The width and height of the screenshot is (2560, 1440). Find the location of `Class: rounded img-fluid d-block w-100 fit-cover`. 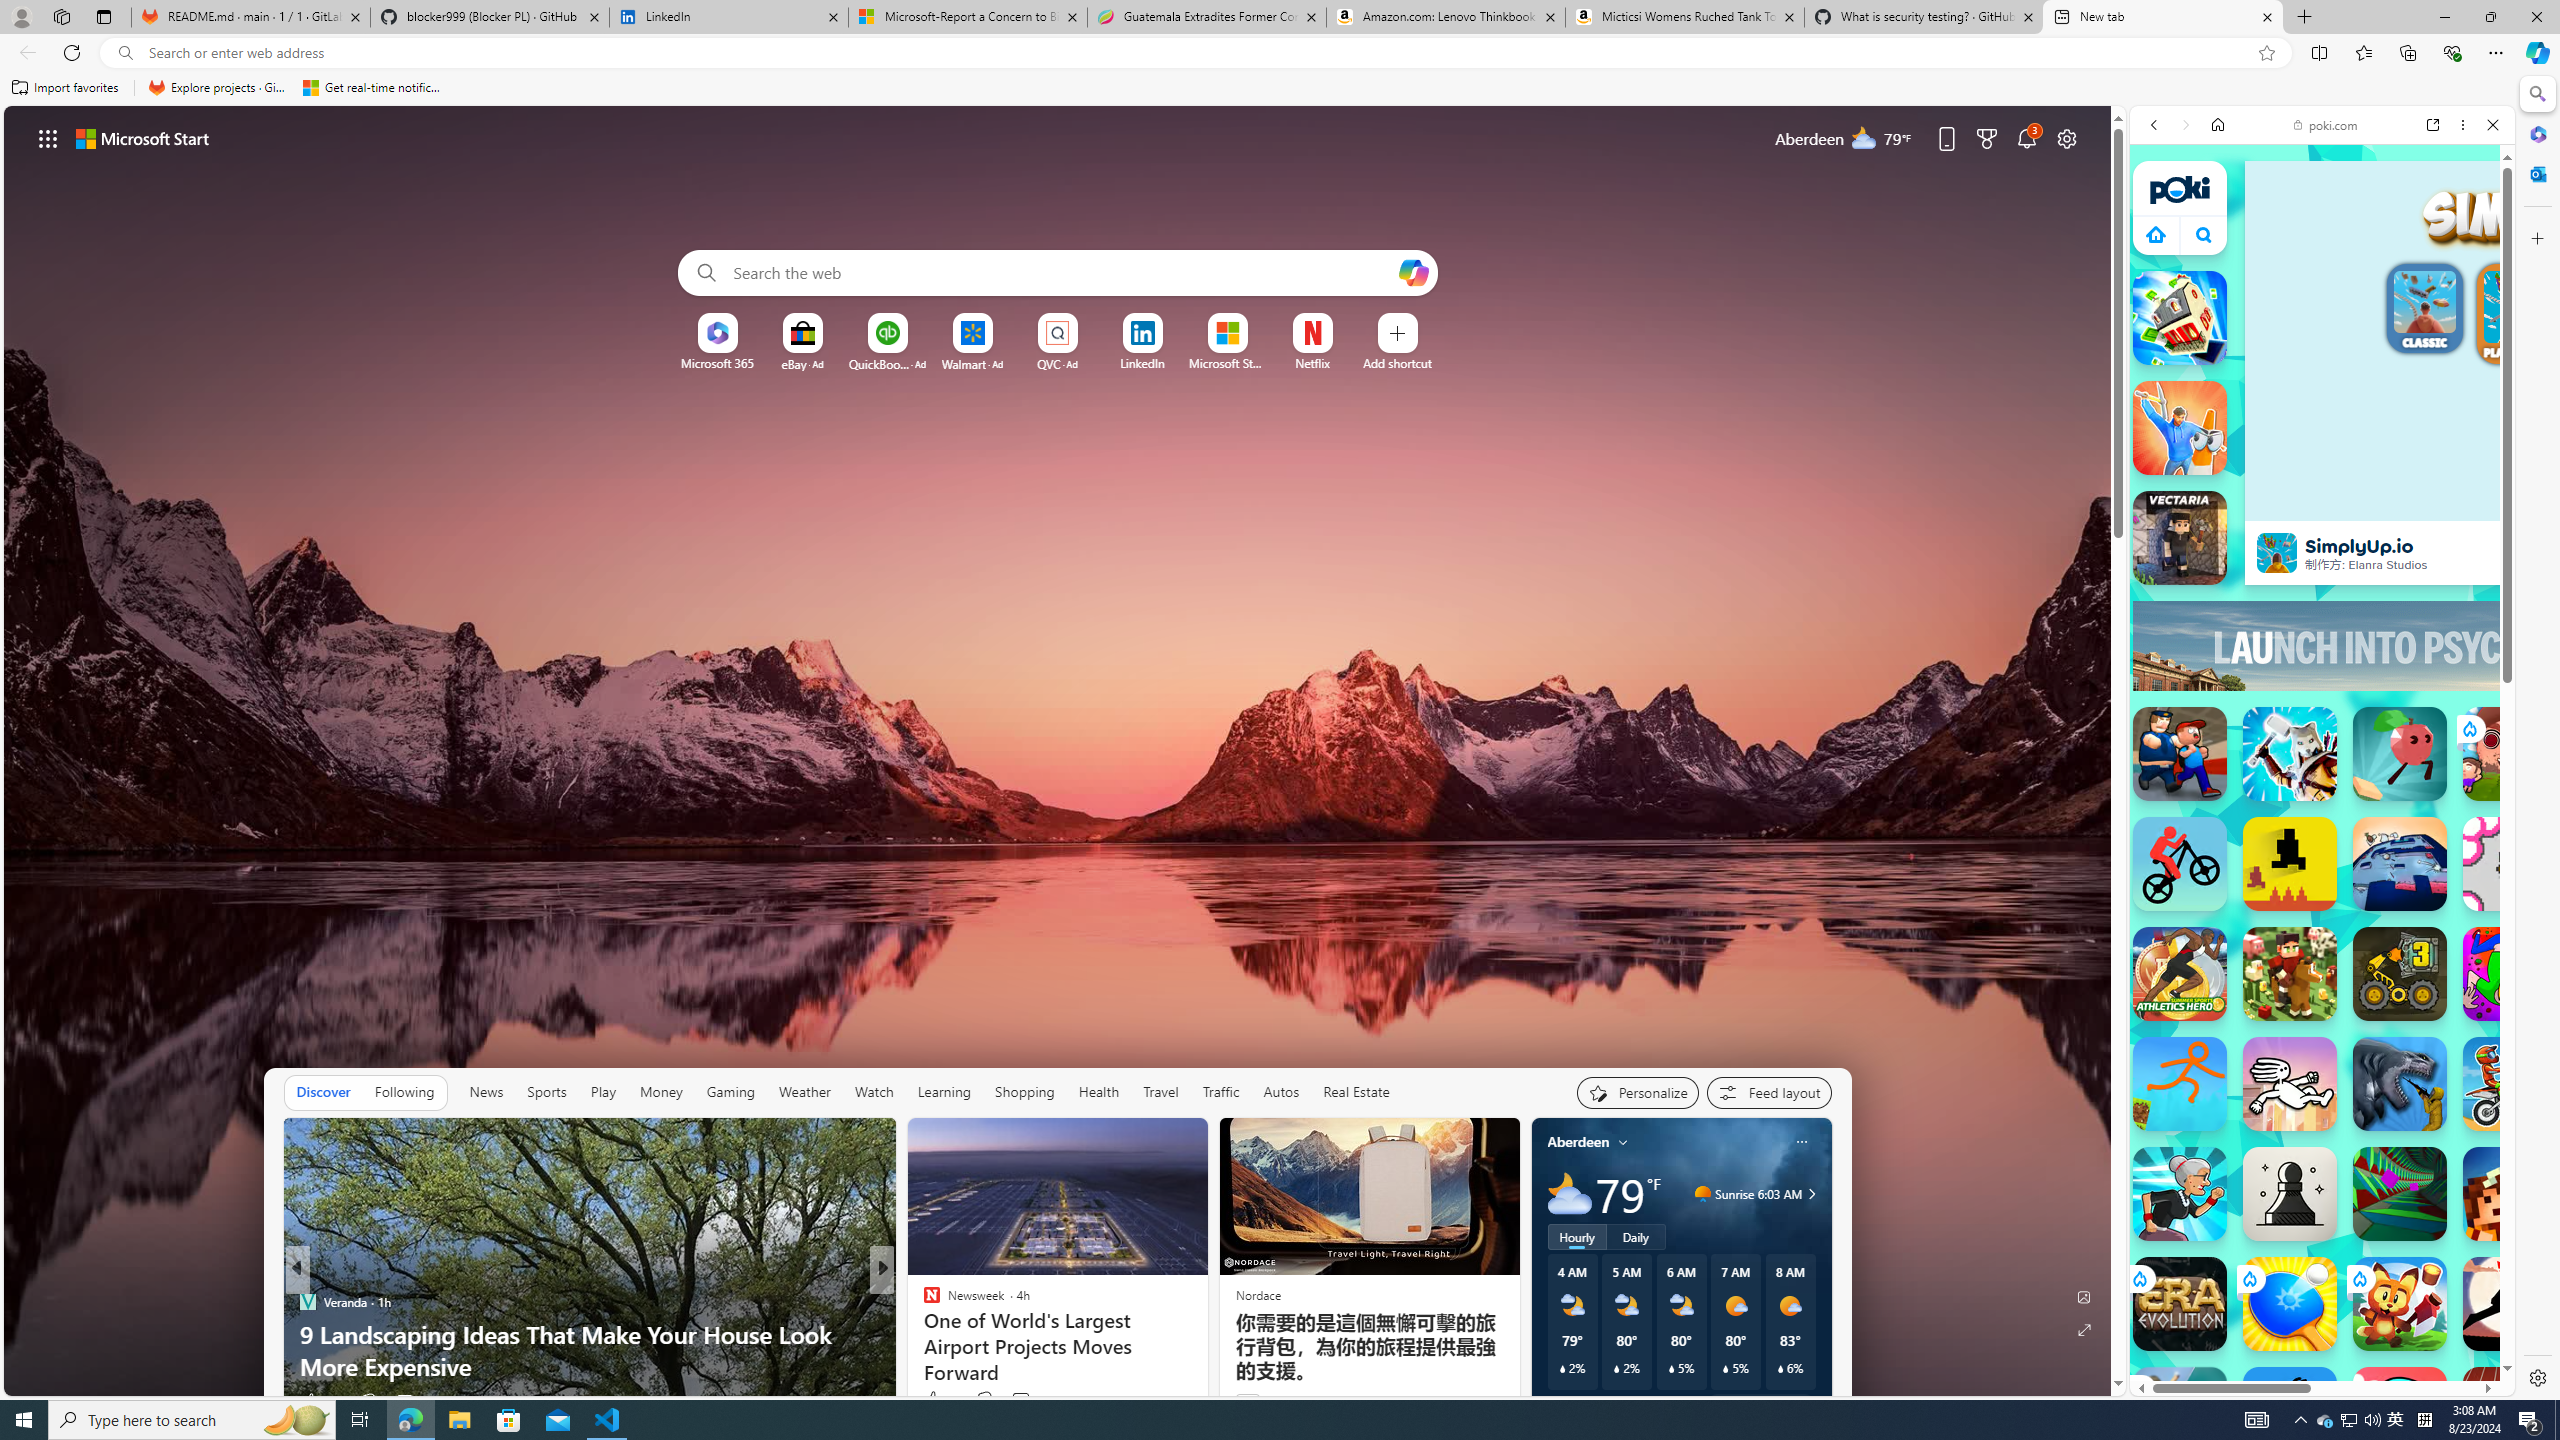

Class: rounded img-fluid d-block w-100 fit-cover is located at coordinates (2520, 307).